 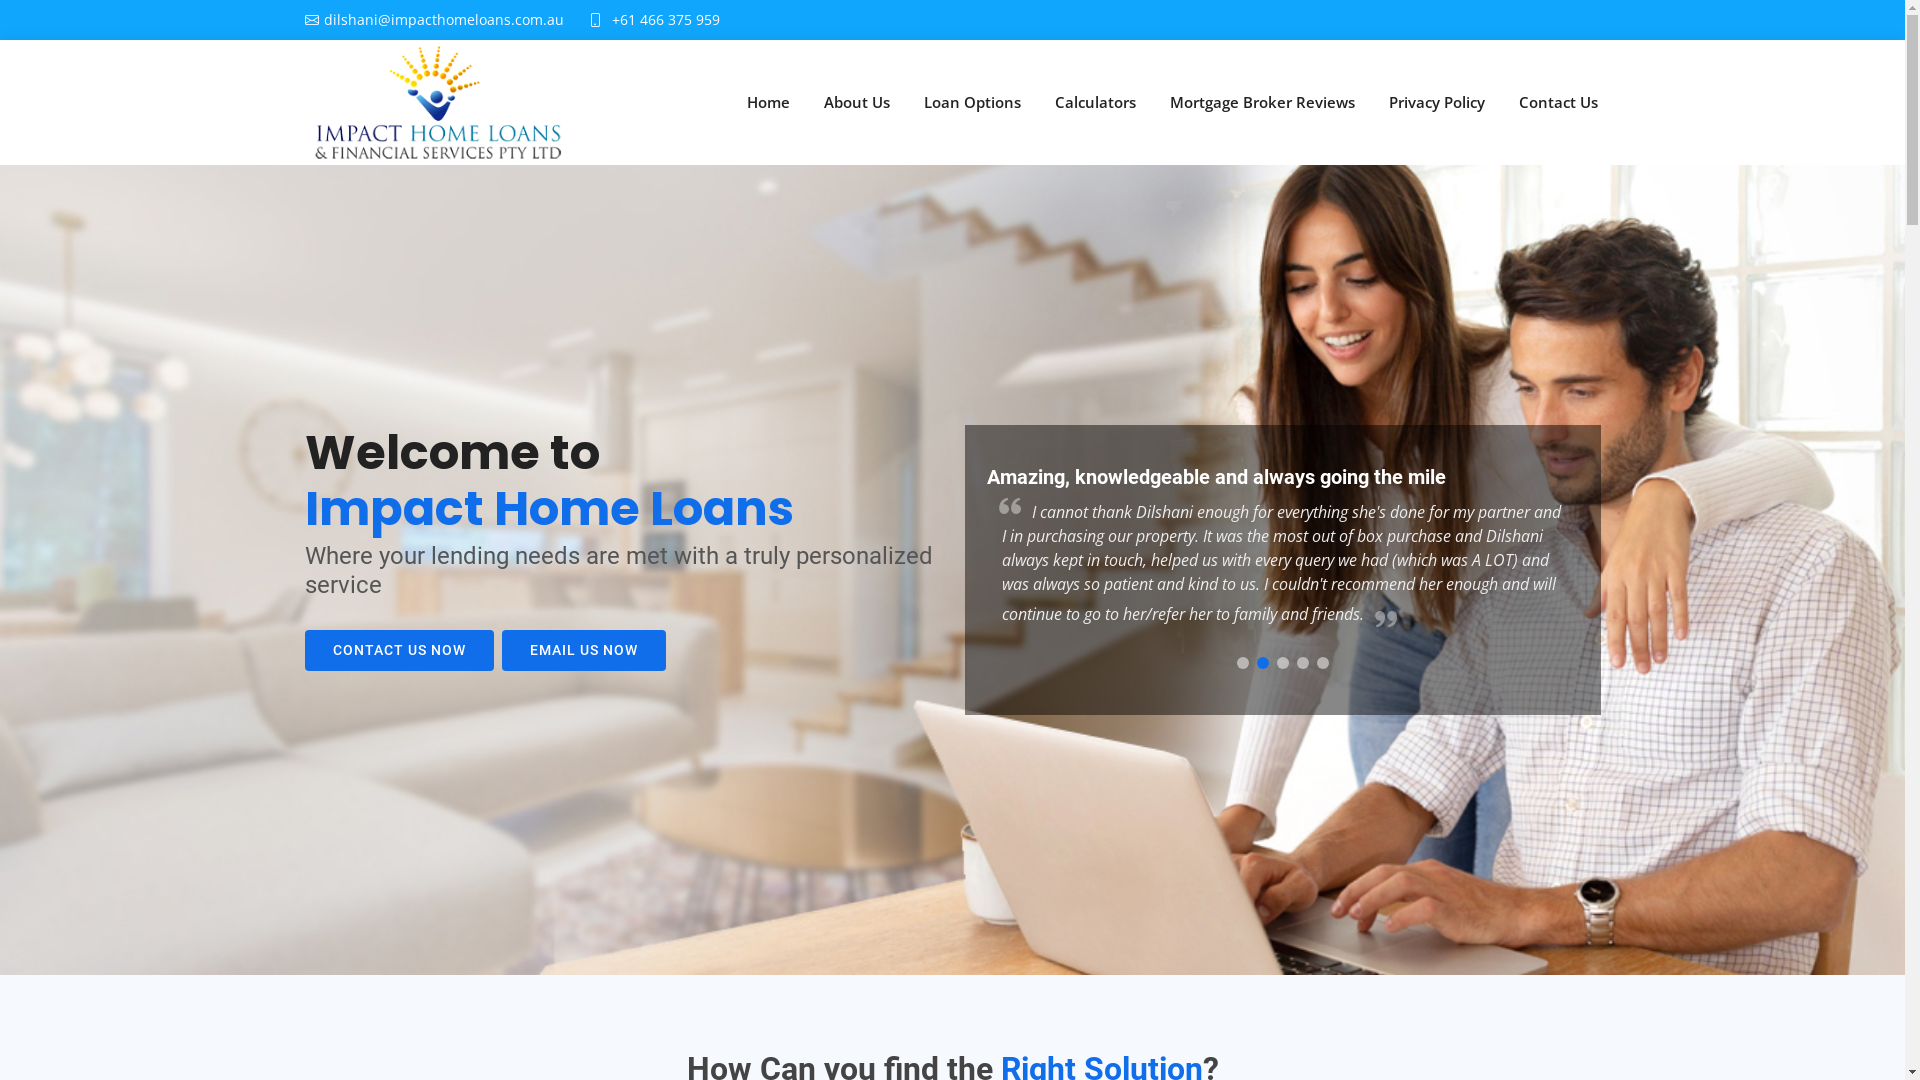 What do you see at coordinates (768, 102) in the screenshot?
I see `Home` at bounding box center [768, 102].